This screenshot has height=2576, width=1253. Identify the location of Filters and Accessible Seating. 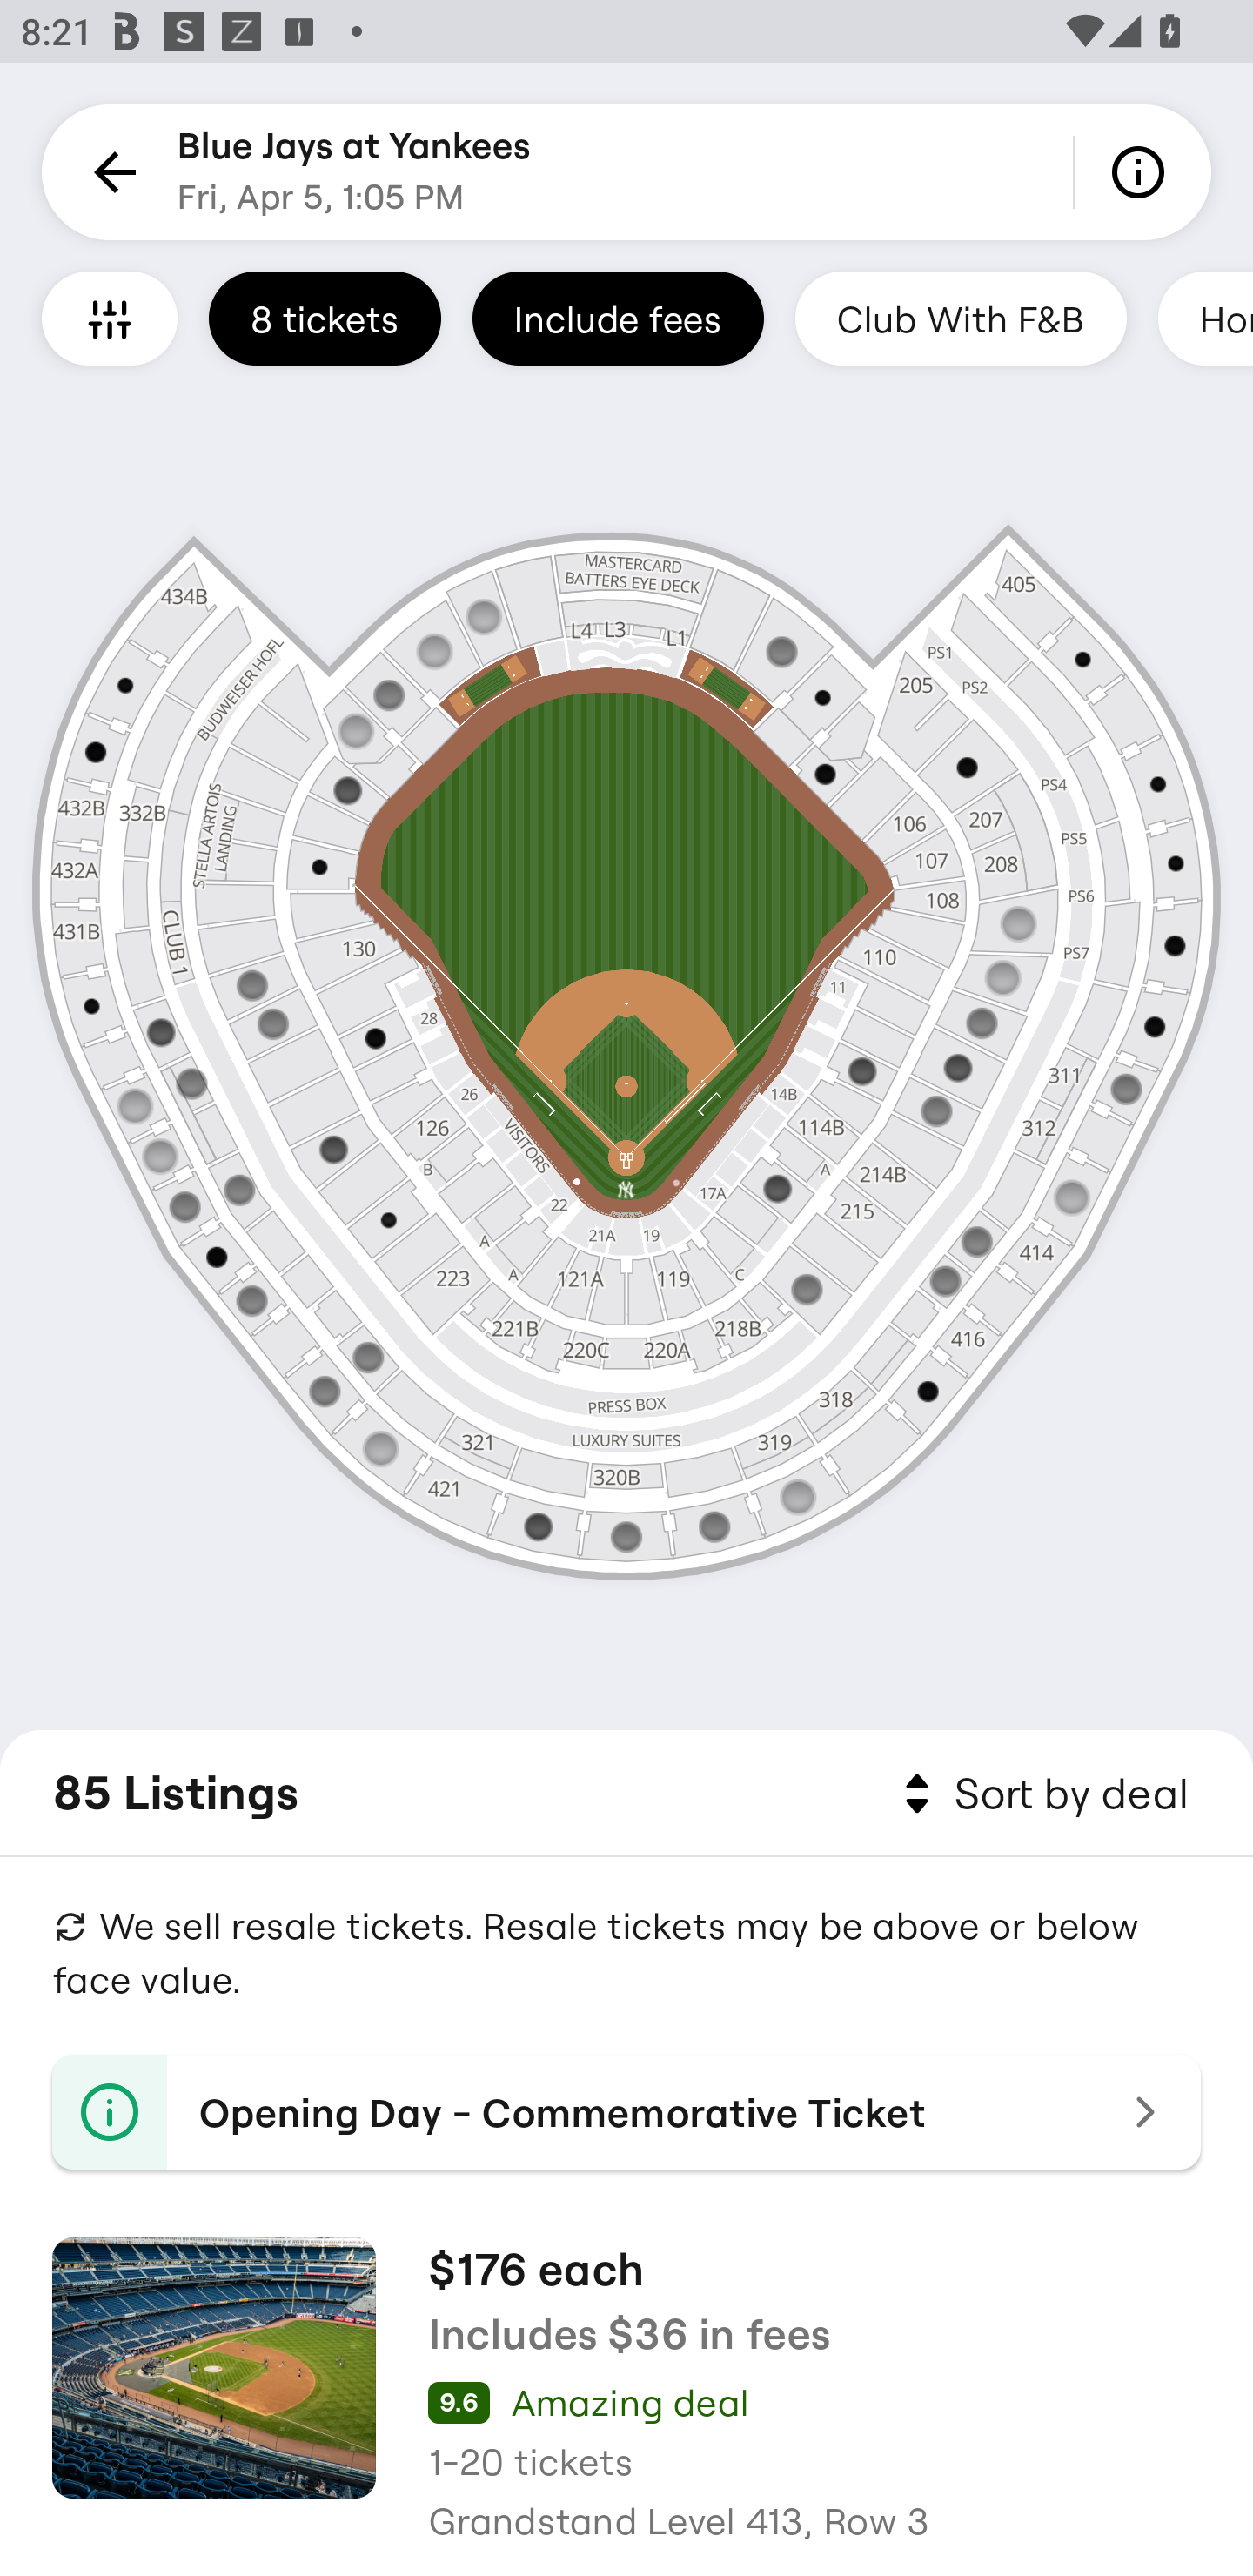
(110, 318).